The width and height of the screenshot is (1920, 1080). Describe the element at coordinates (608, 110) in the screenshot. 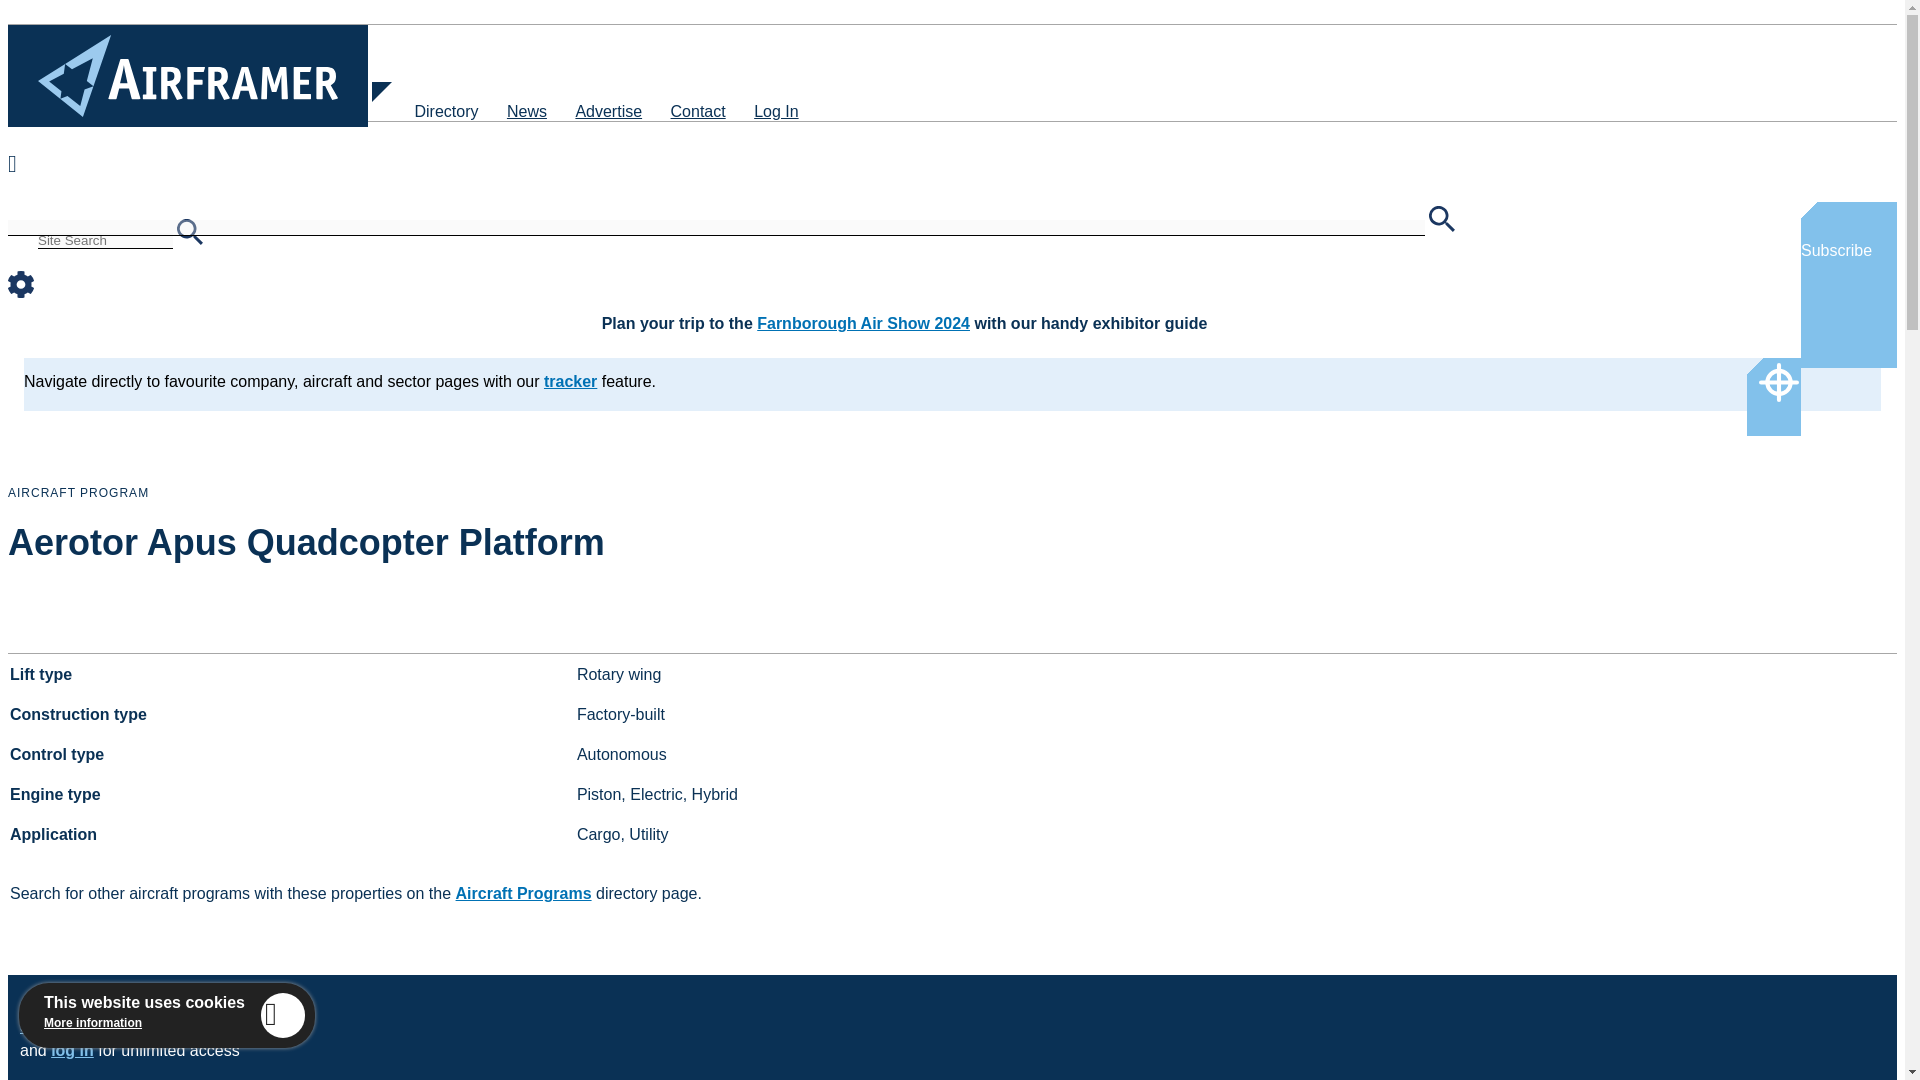

I see `Advertise` at that location.